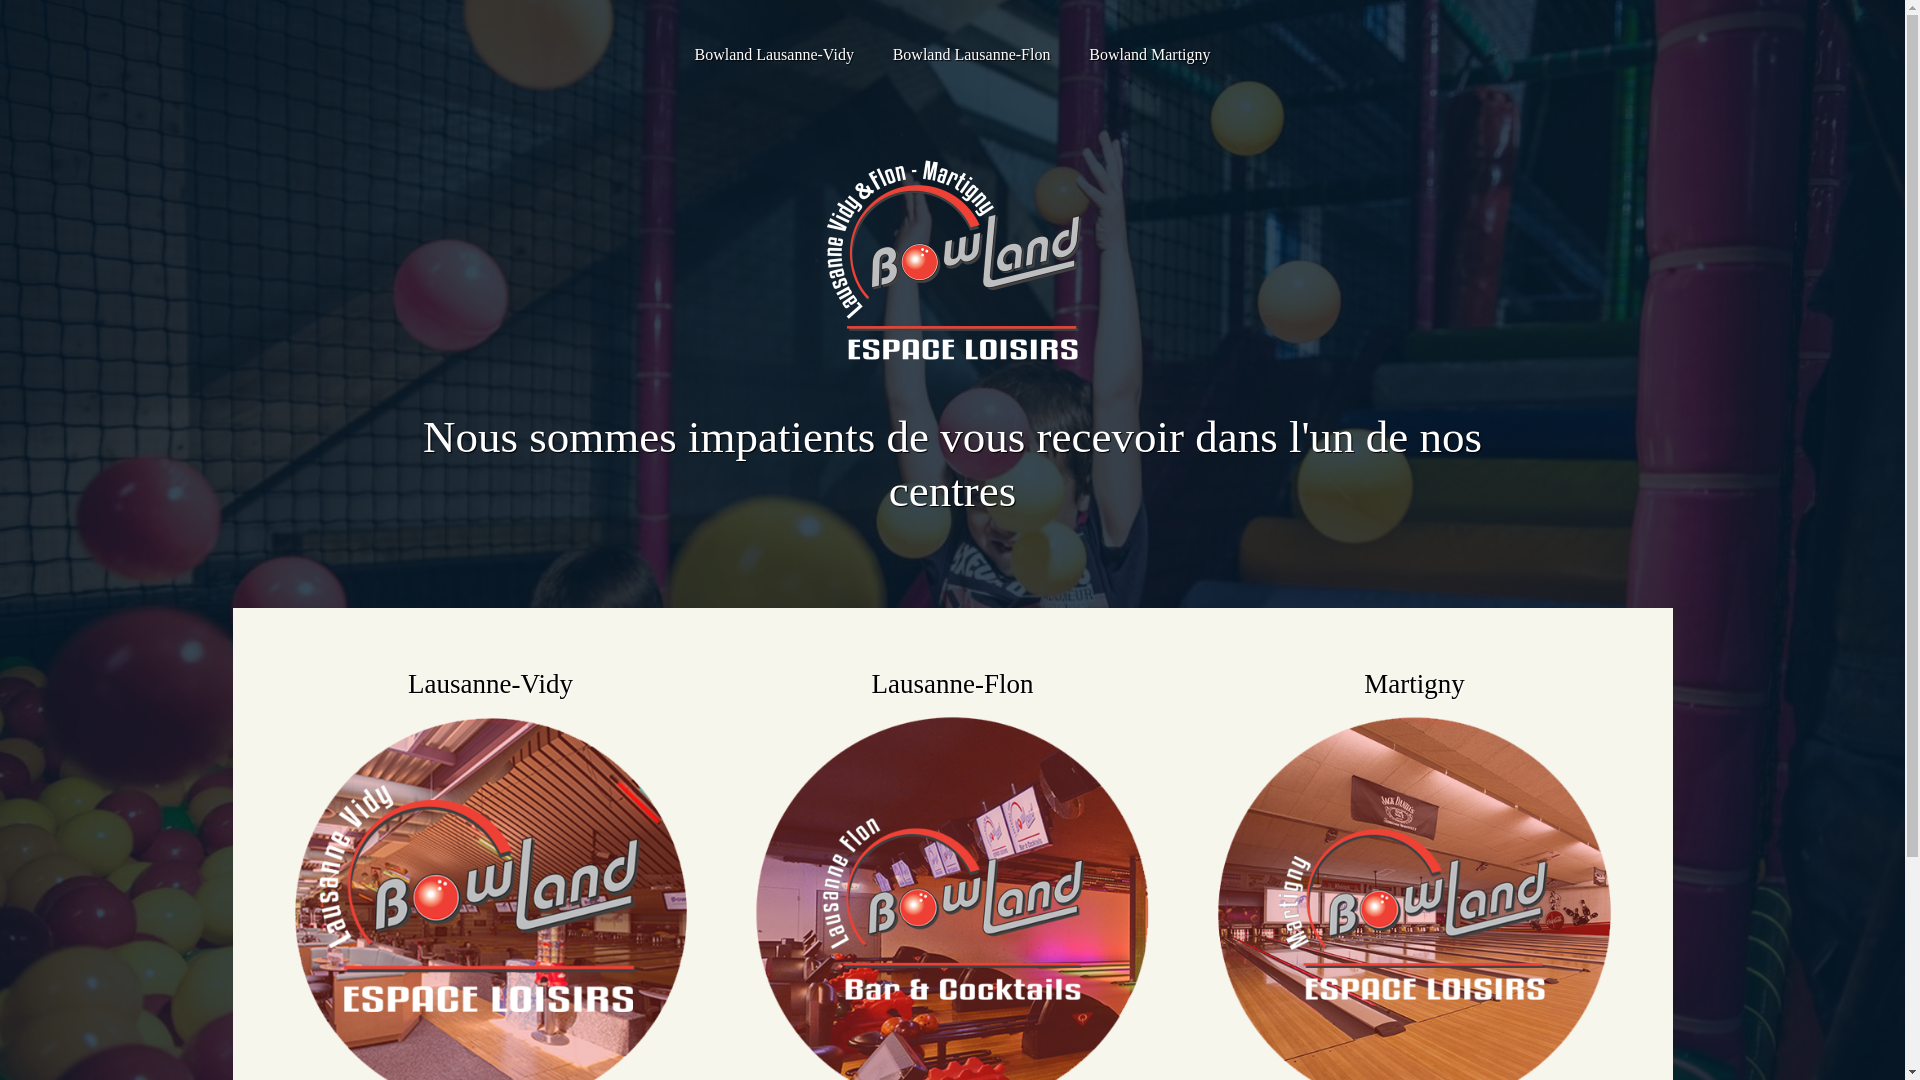 The image size is (1920, 1080). What do you see at coordinates (952, 684) in the screenshot?
I see `Lausanne-Flon` at bounding box center [952, 684].